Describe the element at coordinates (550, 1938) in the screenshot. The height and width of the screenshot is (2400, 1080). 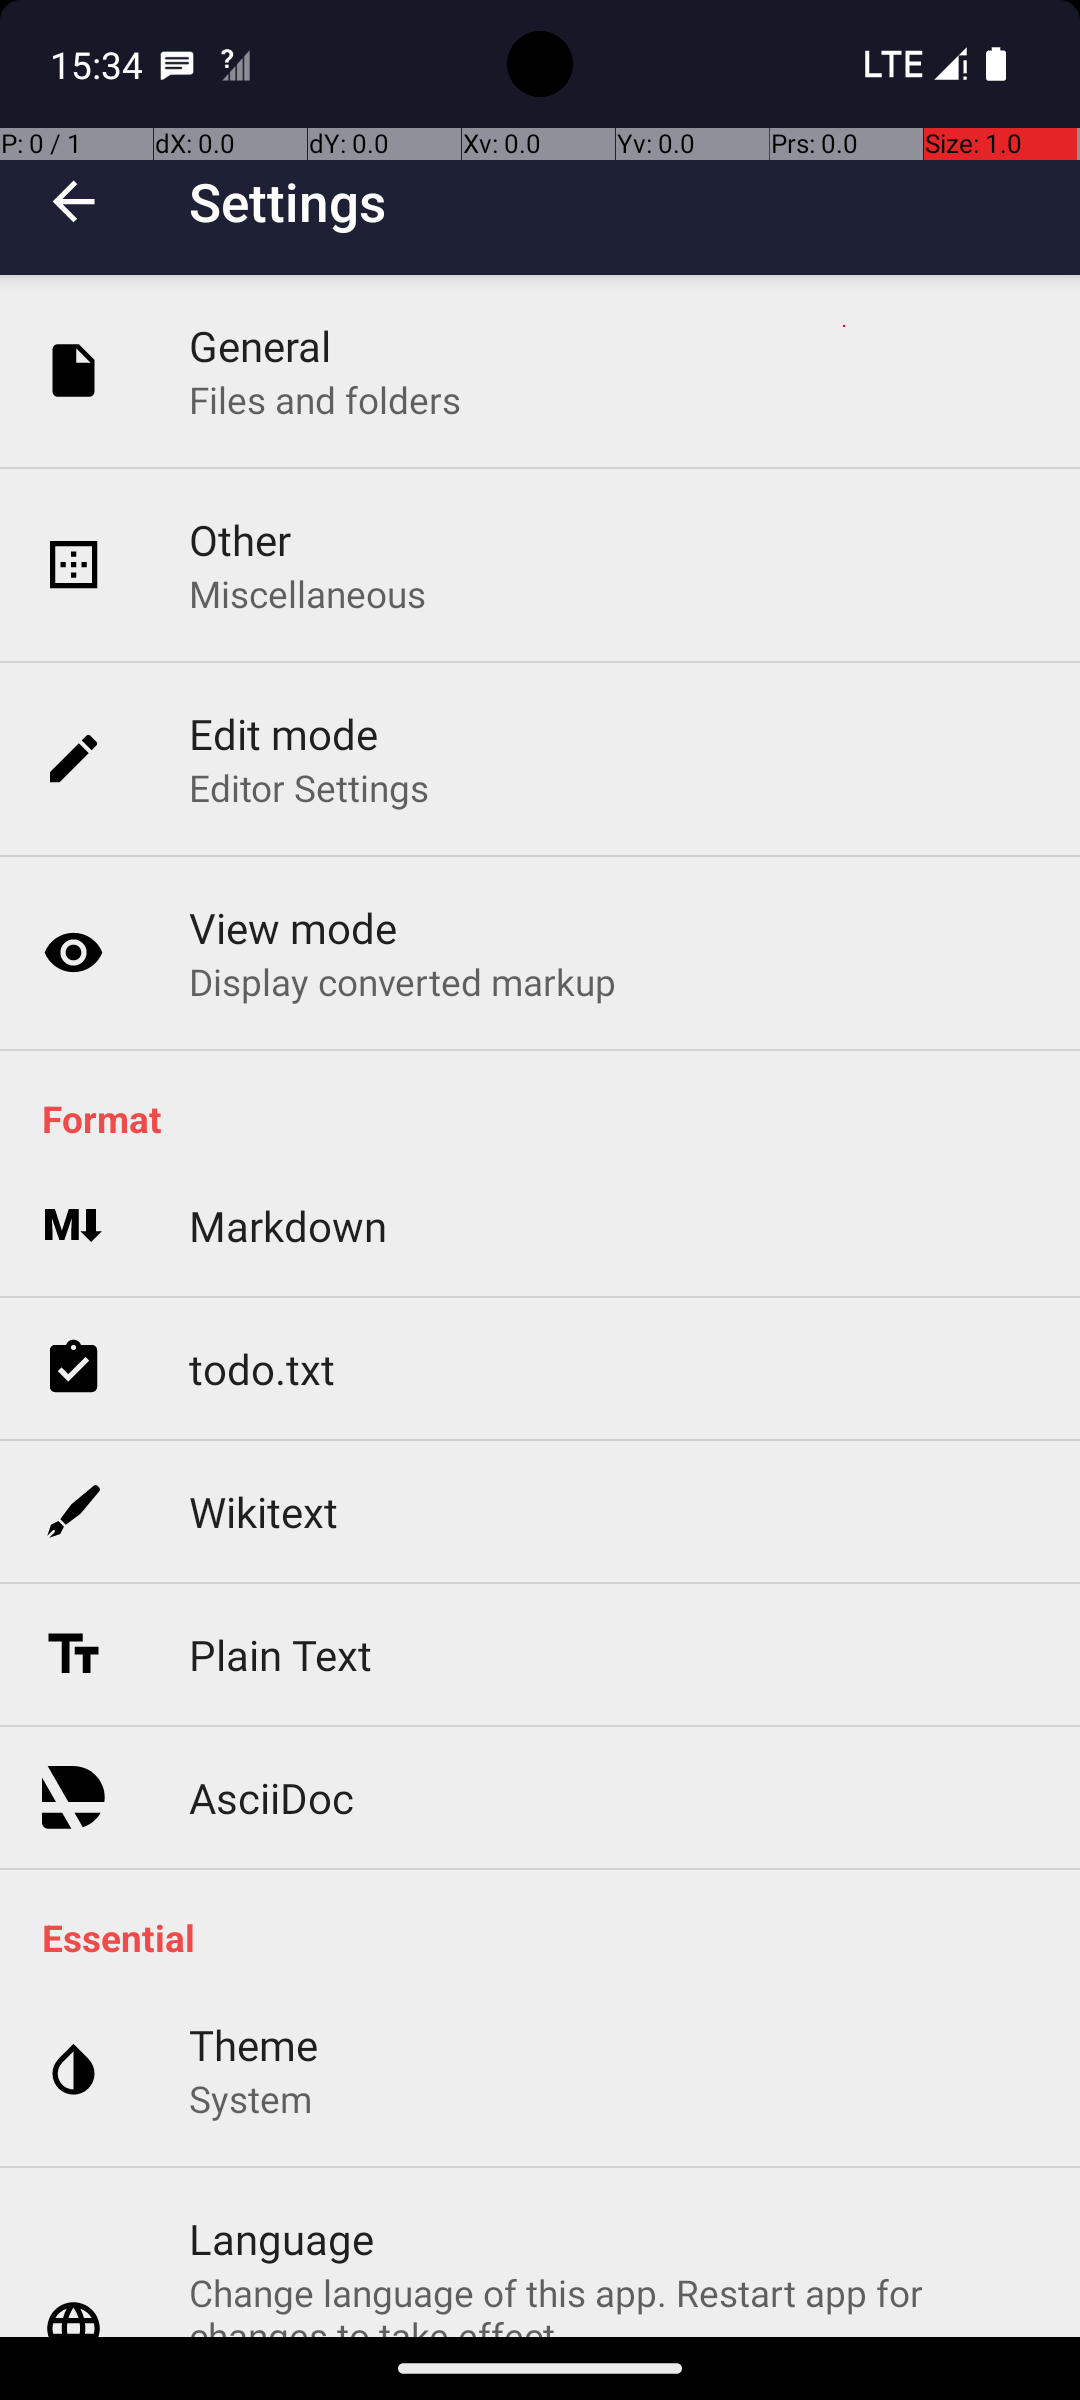
I see `Essential` at that location.